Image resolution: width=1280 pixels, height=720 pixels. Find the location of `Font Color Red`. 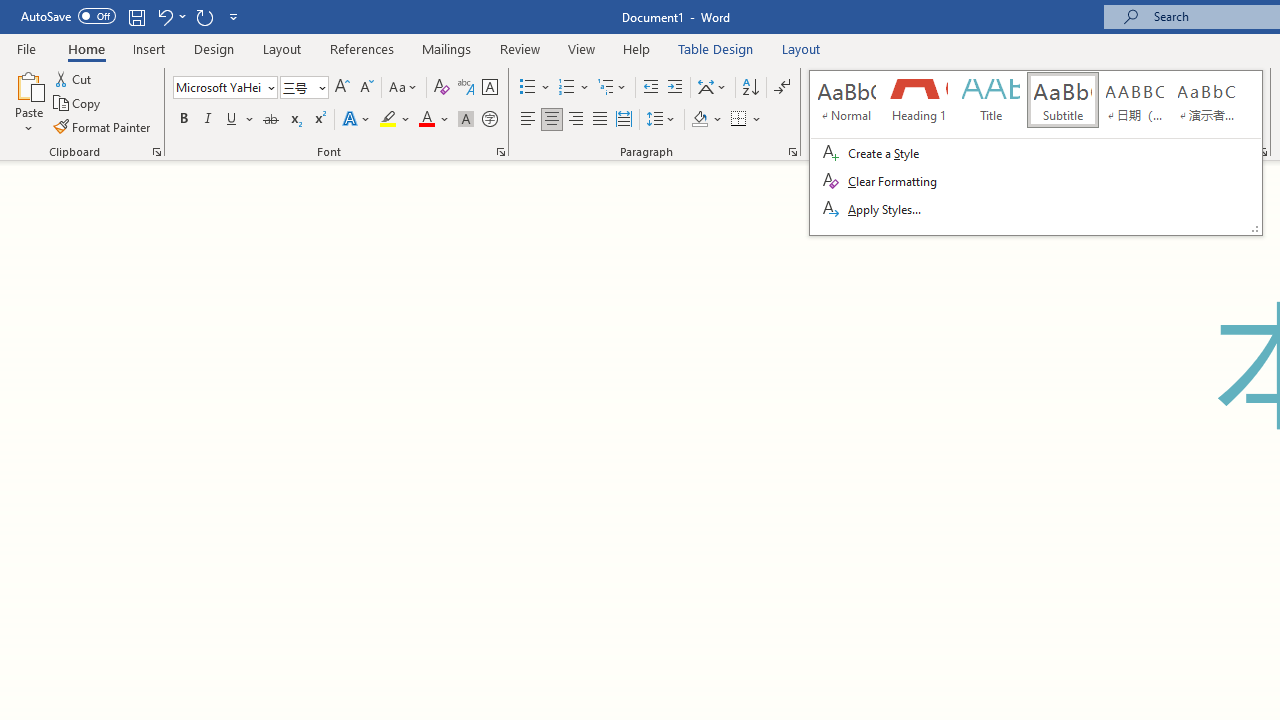

Font Color Red is located at coordinates (426, 120).